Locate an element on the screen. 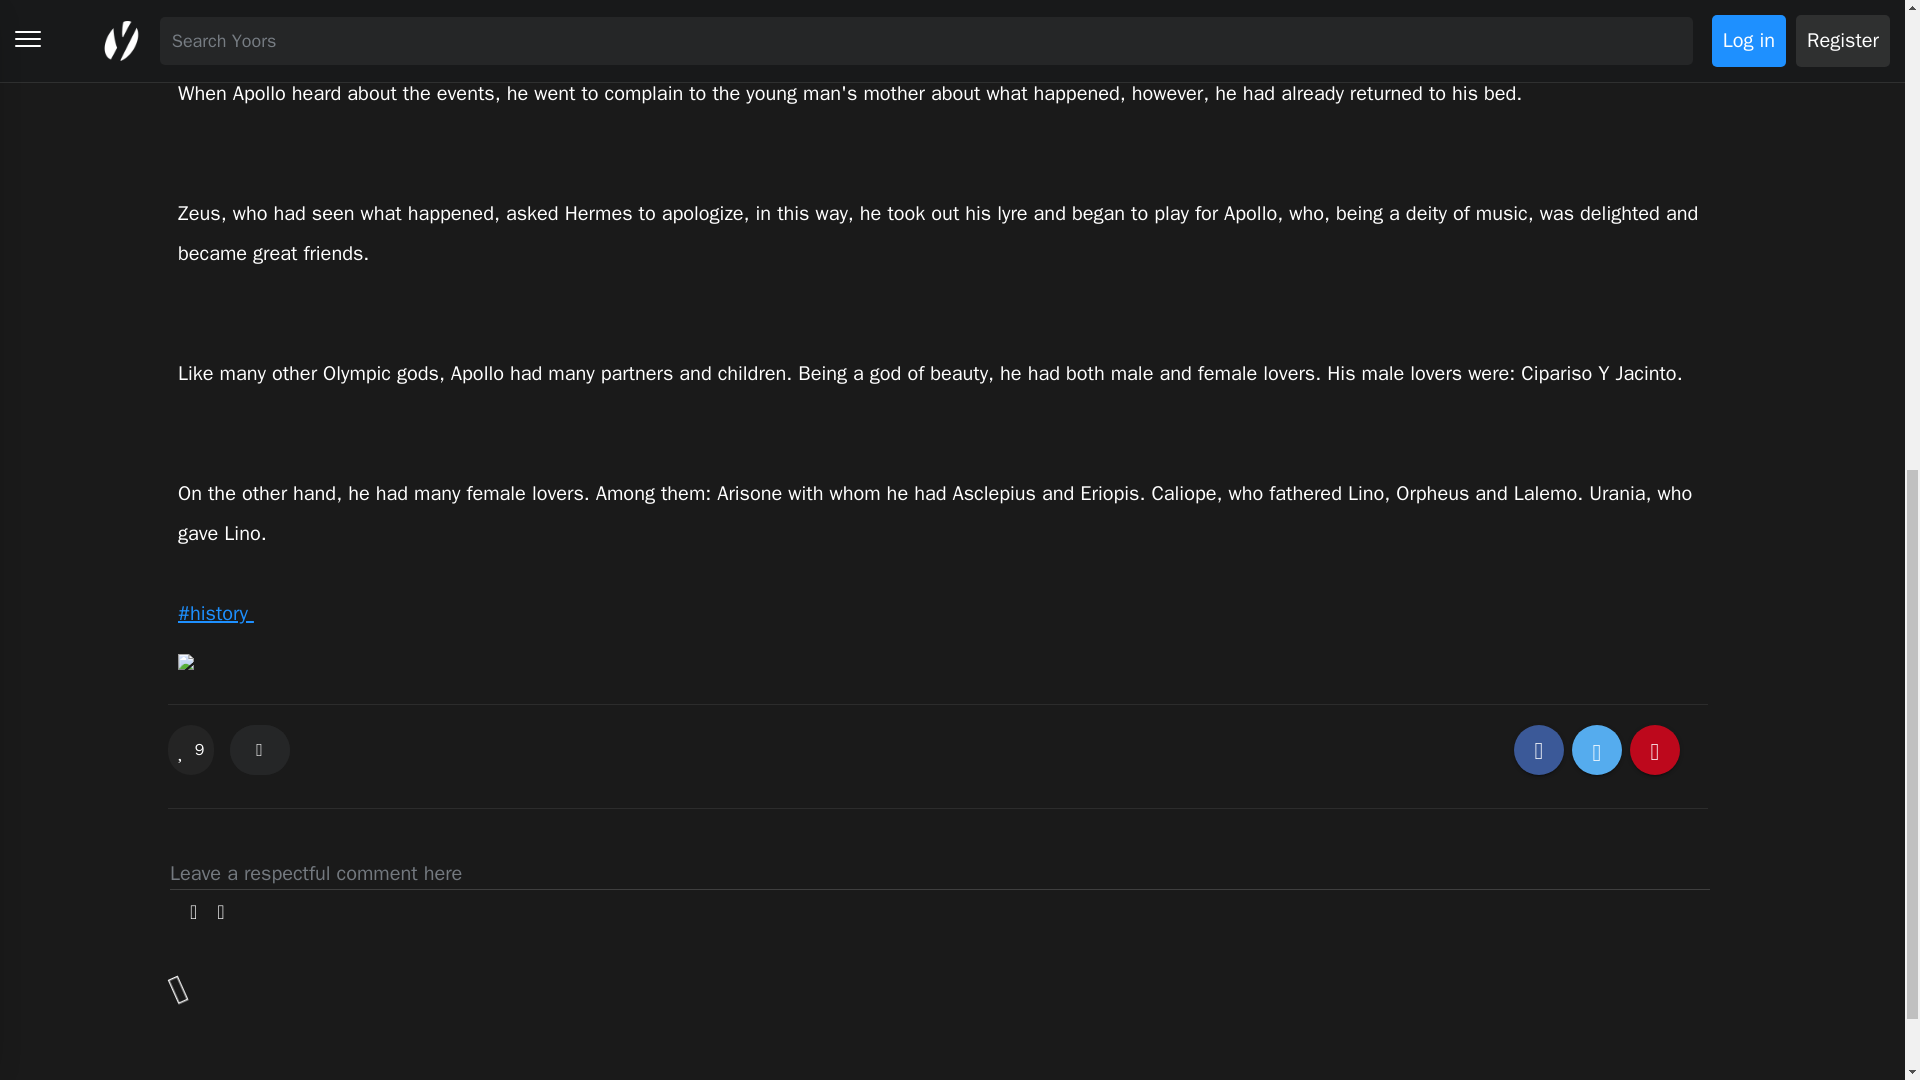 This screenshot has width=1920, height=1080. Share on Twitter is located at coordinates (1597, 750).